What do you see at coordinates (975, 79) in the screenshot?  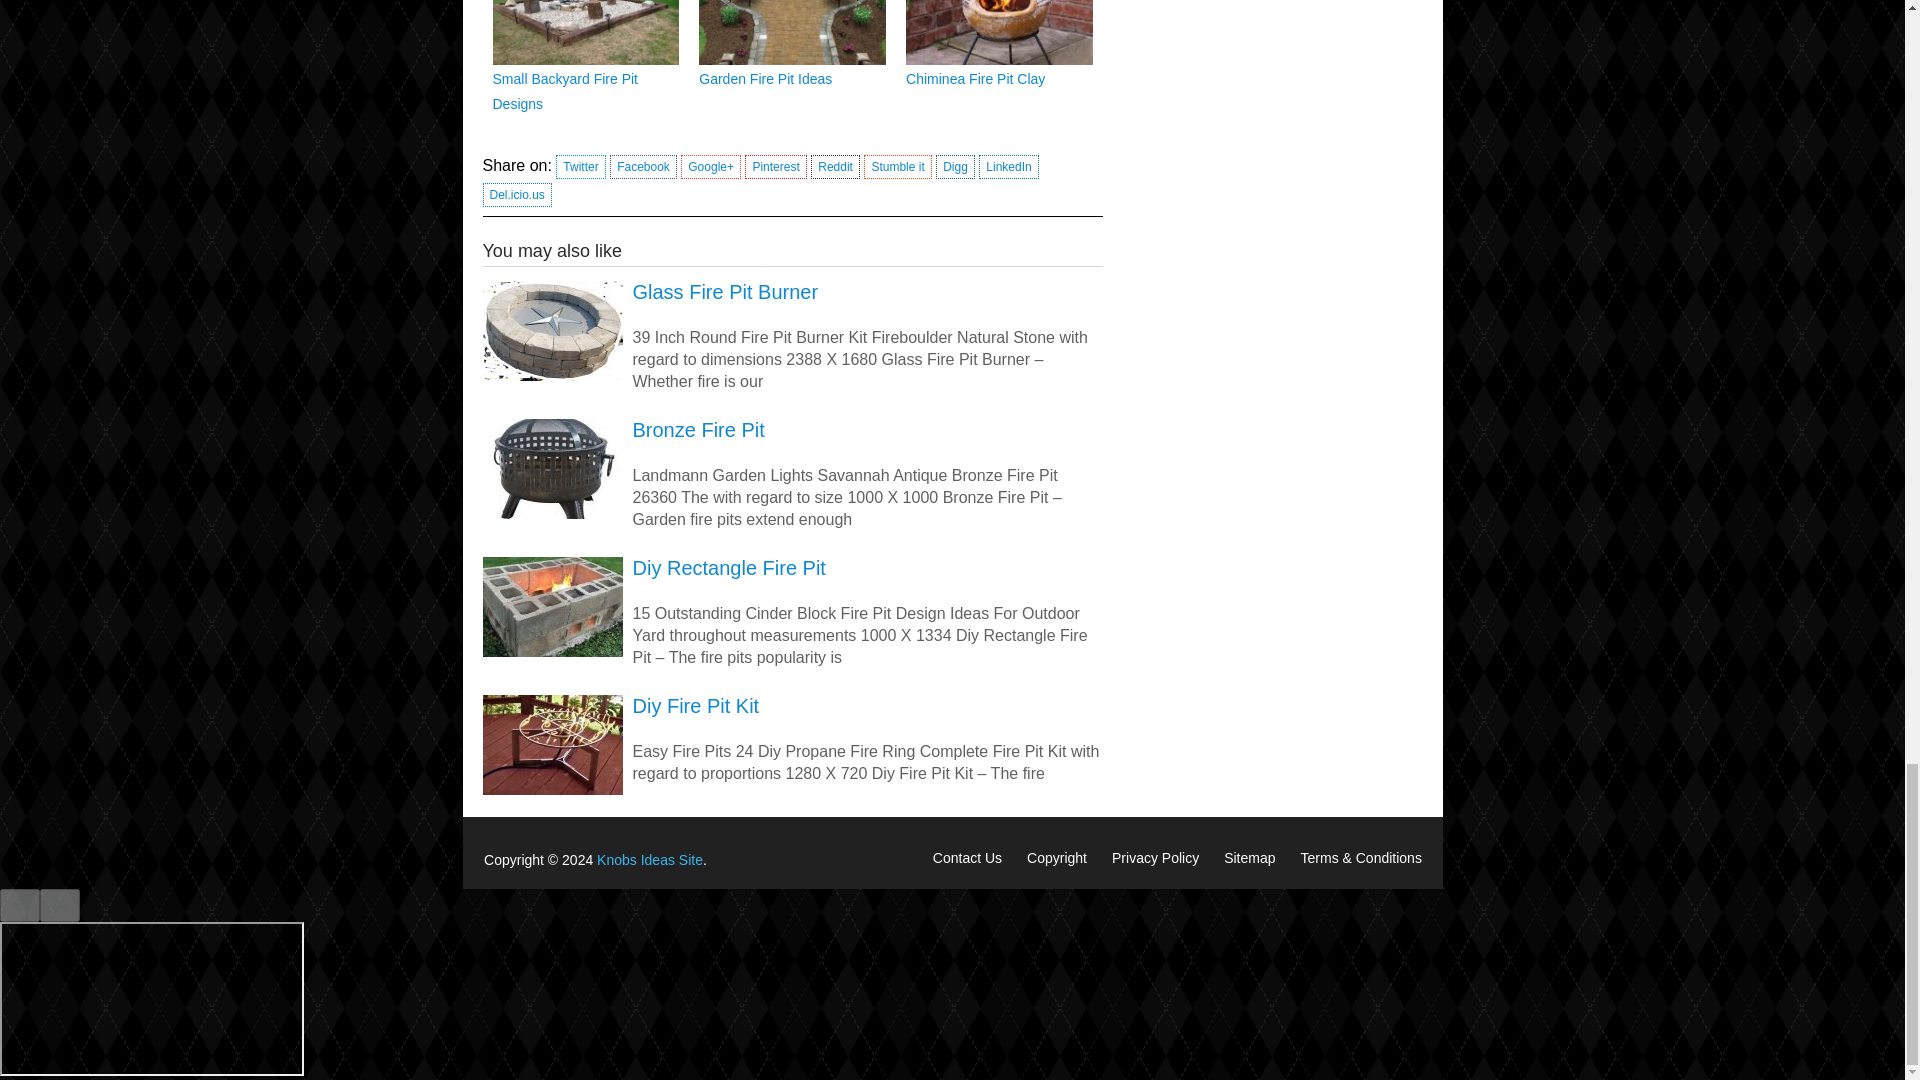 I see `Chiminea Fire Pit Clay` at bounding box center [975, 79].